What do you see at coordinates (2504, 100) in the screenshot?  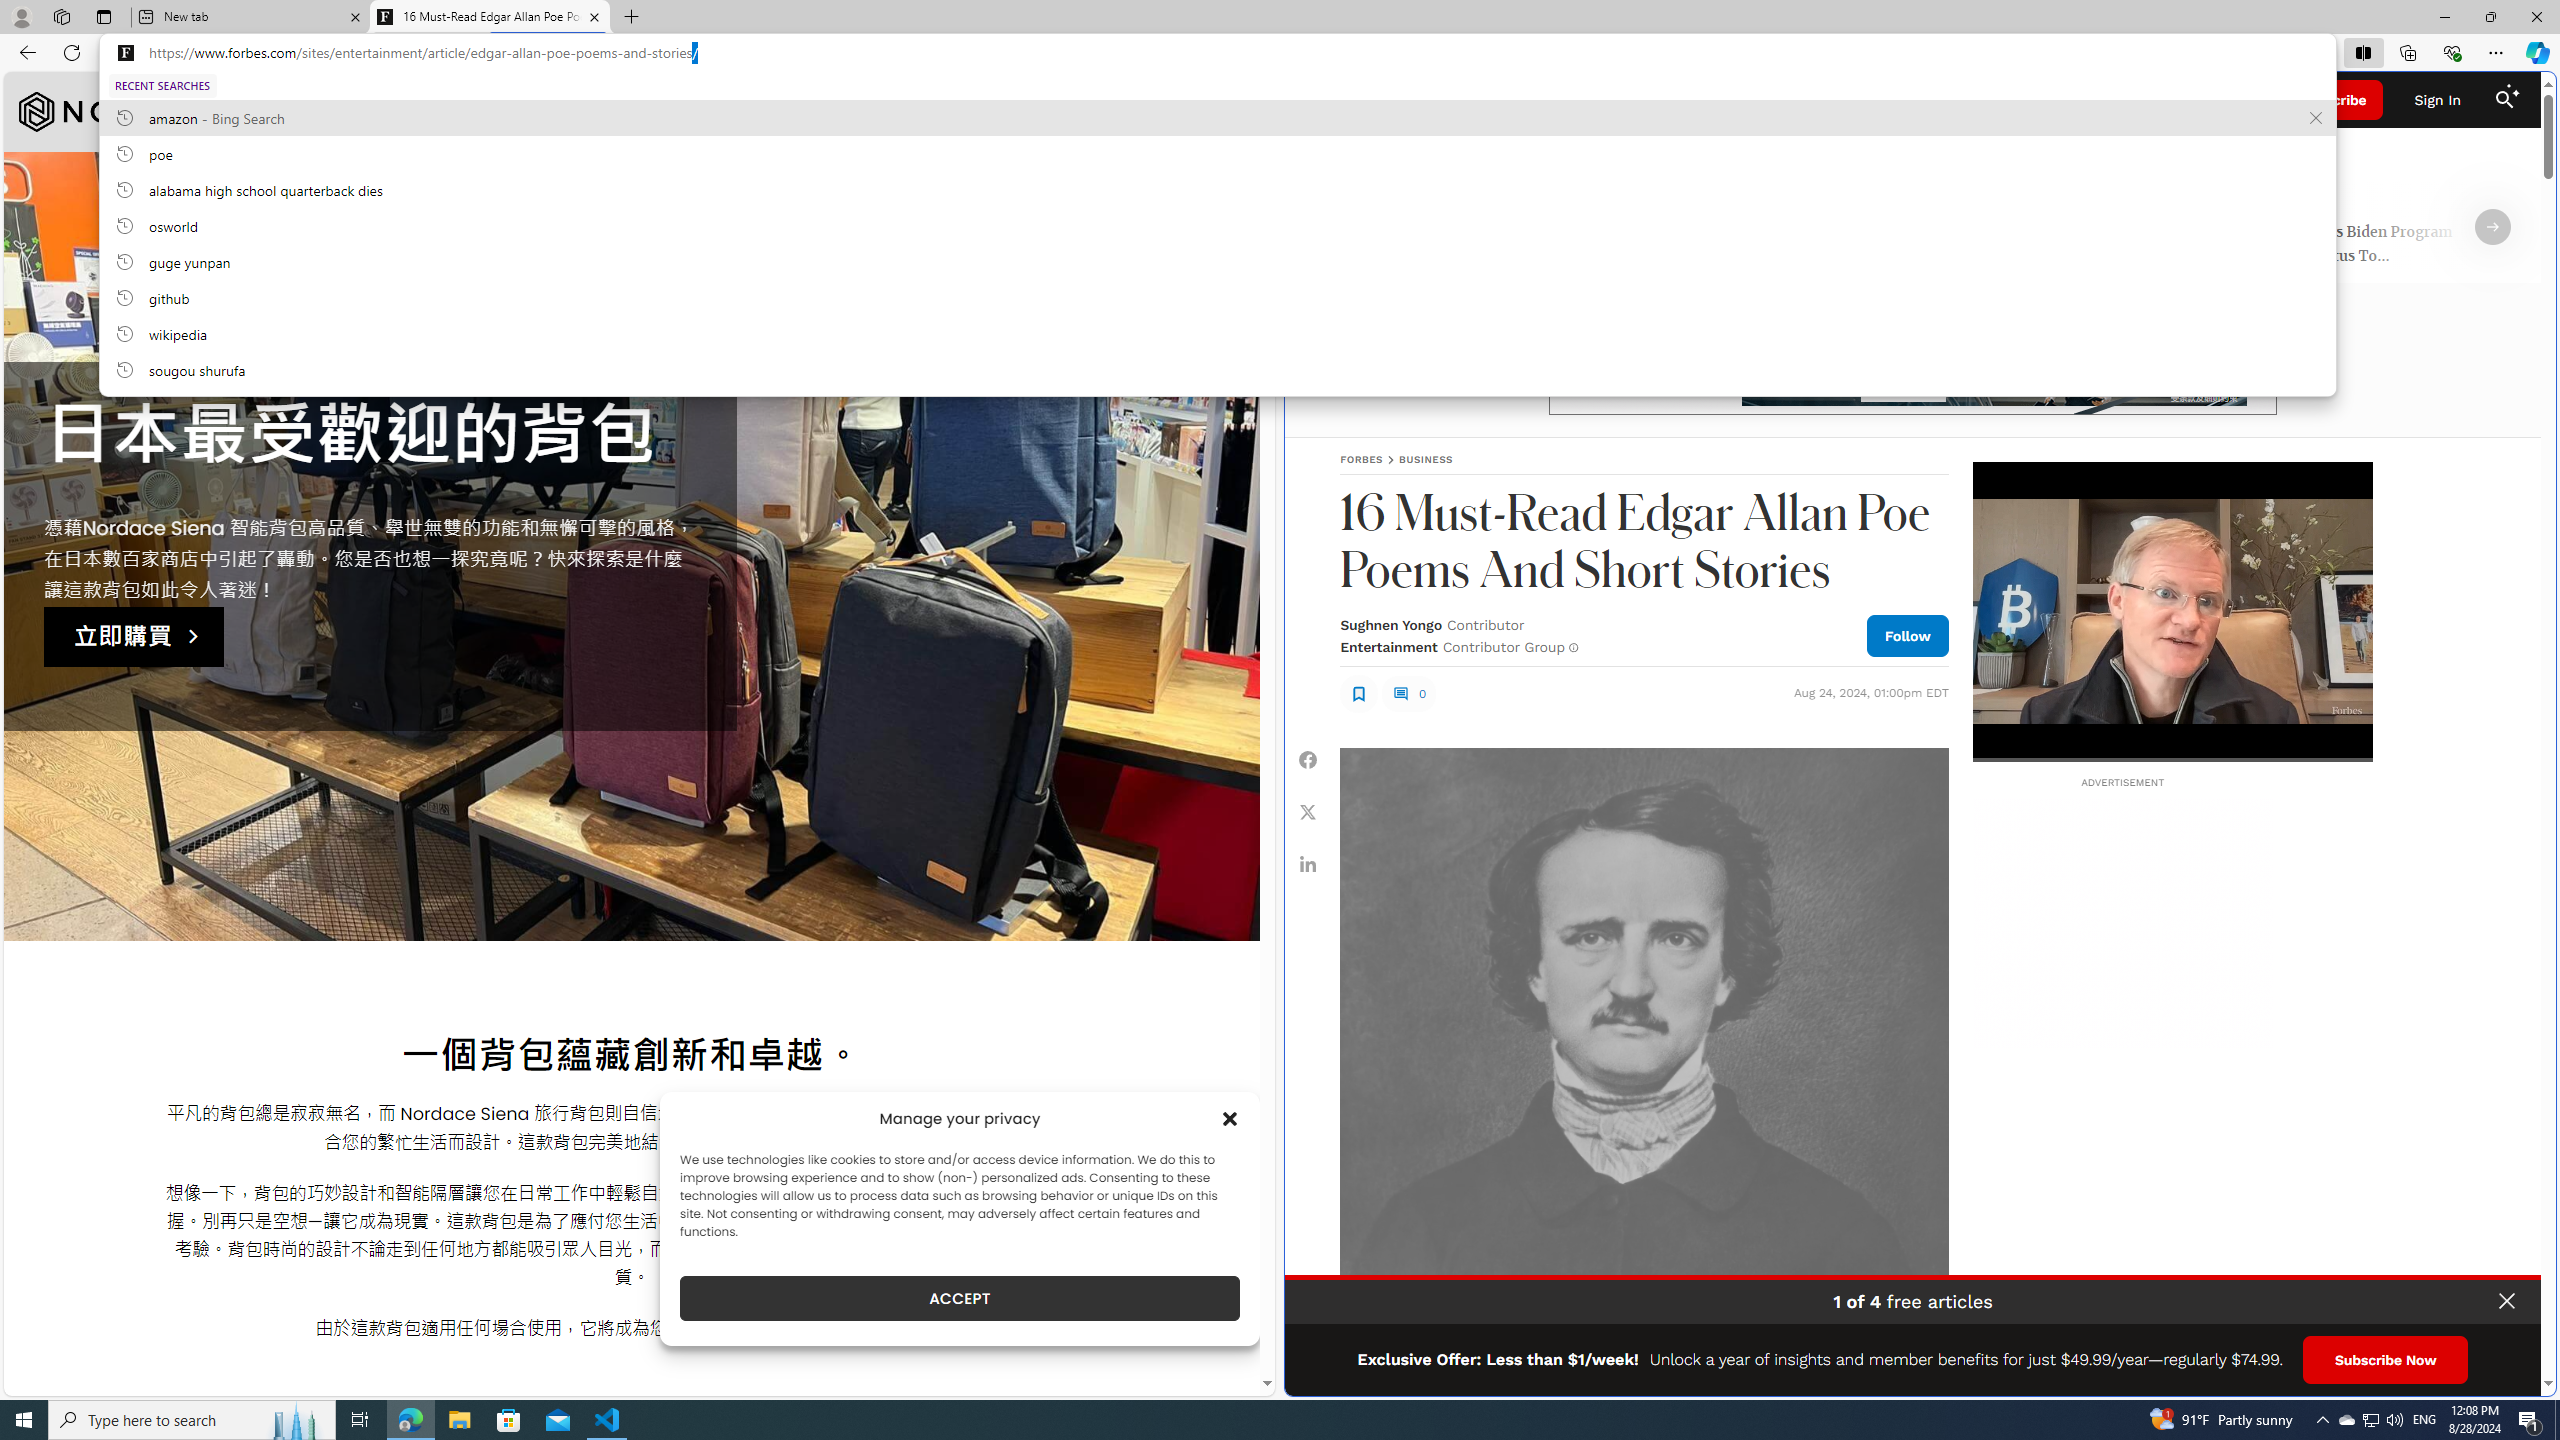 I see `Class: search_svg__fs-icon search_svg__fs-icon--search` at bounding box center [2504, 100].